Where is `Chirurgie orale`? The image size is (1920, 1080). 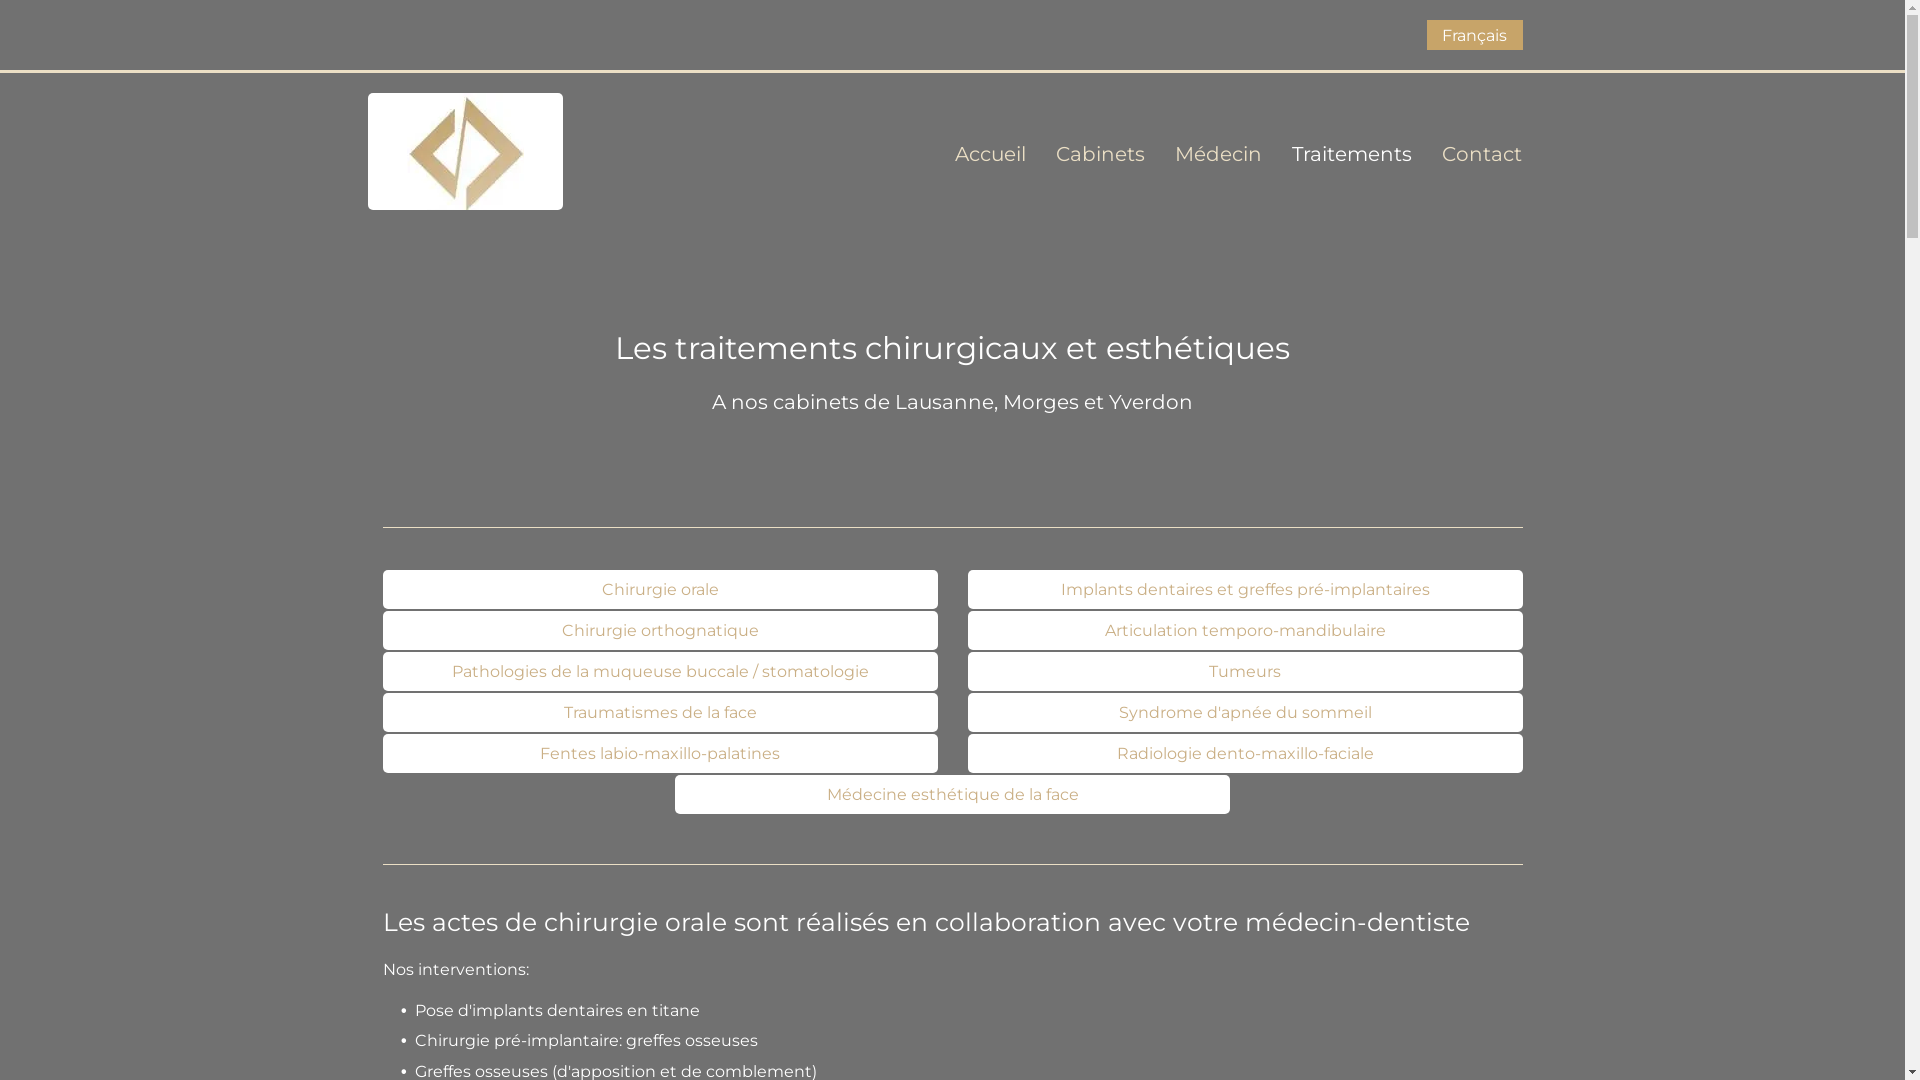
Chirurgie orale is located at coordinates (660, 590).